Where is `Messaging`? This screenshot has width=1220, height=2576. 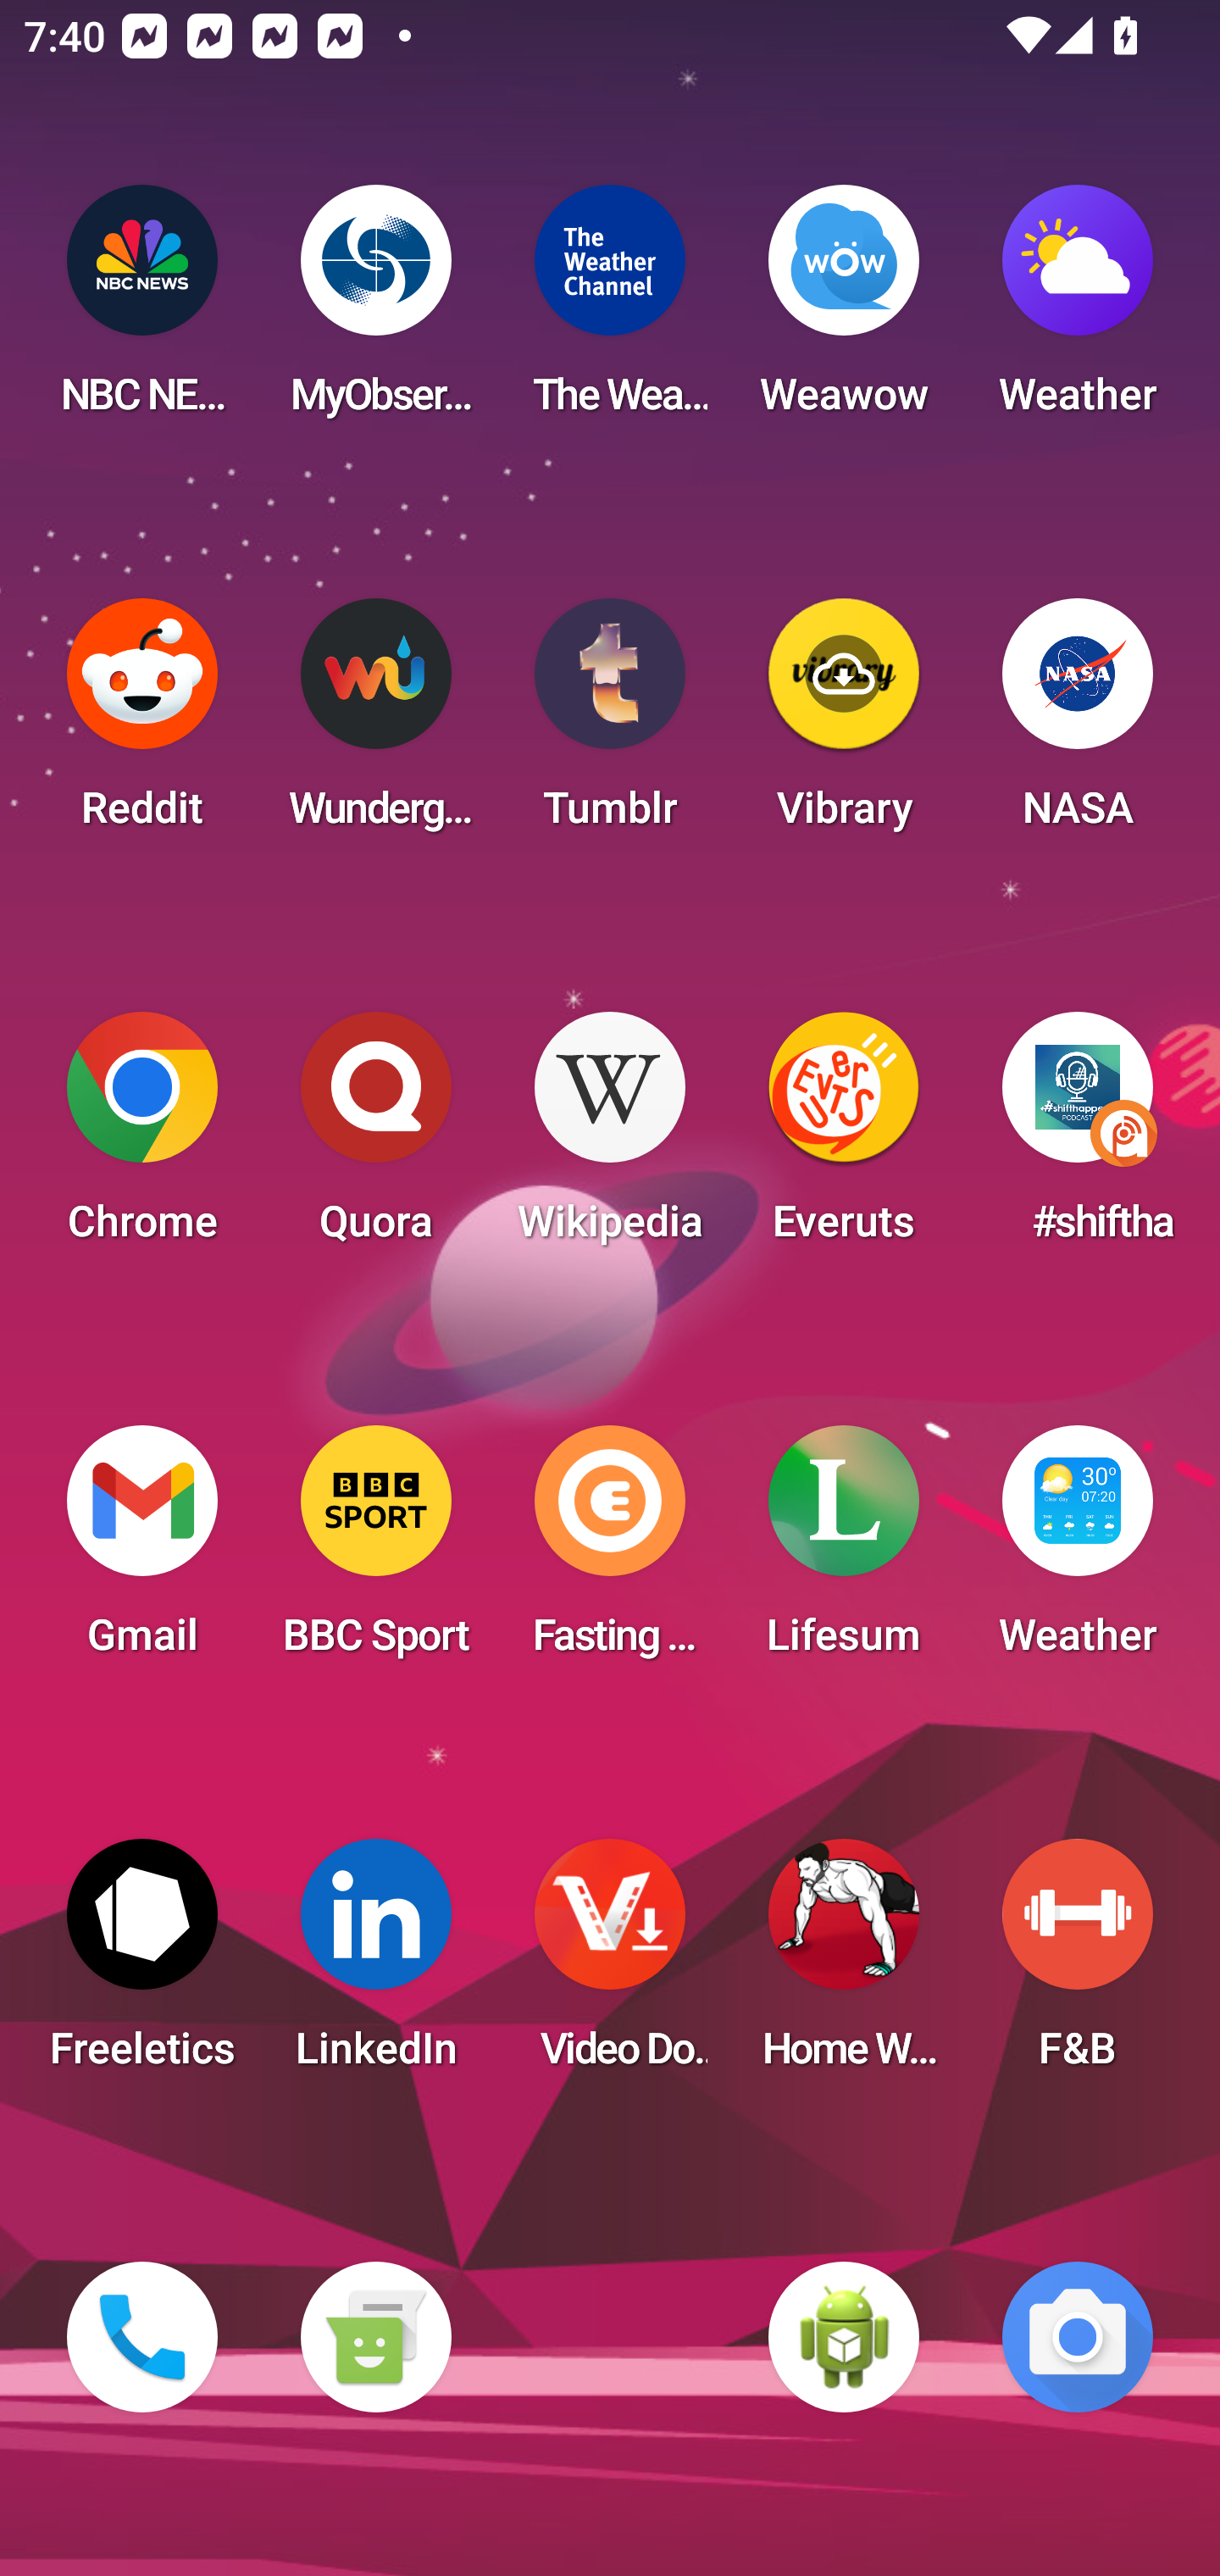 Messaging is located at coordinates (375, 2337).